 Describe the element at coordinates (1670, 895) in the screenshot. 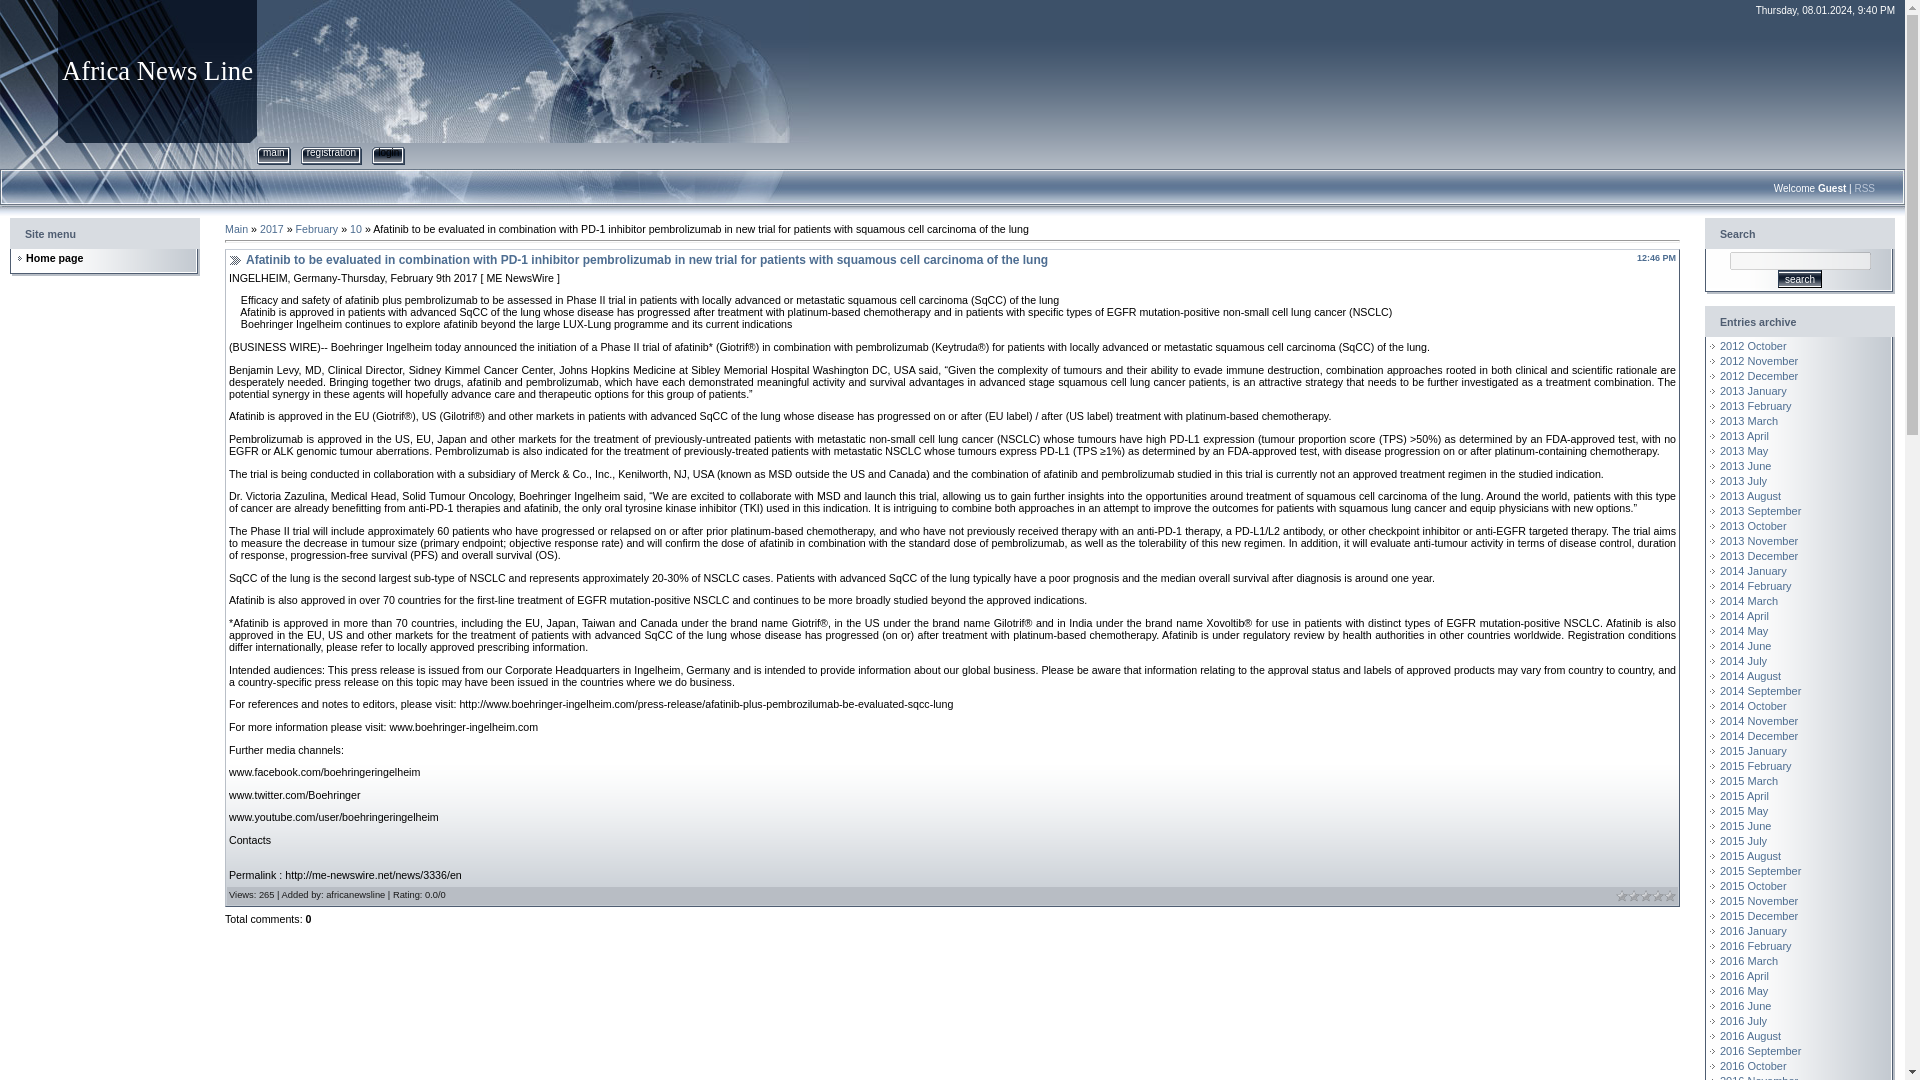

I see `5` at that location.